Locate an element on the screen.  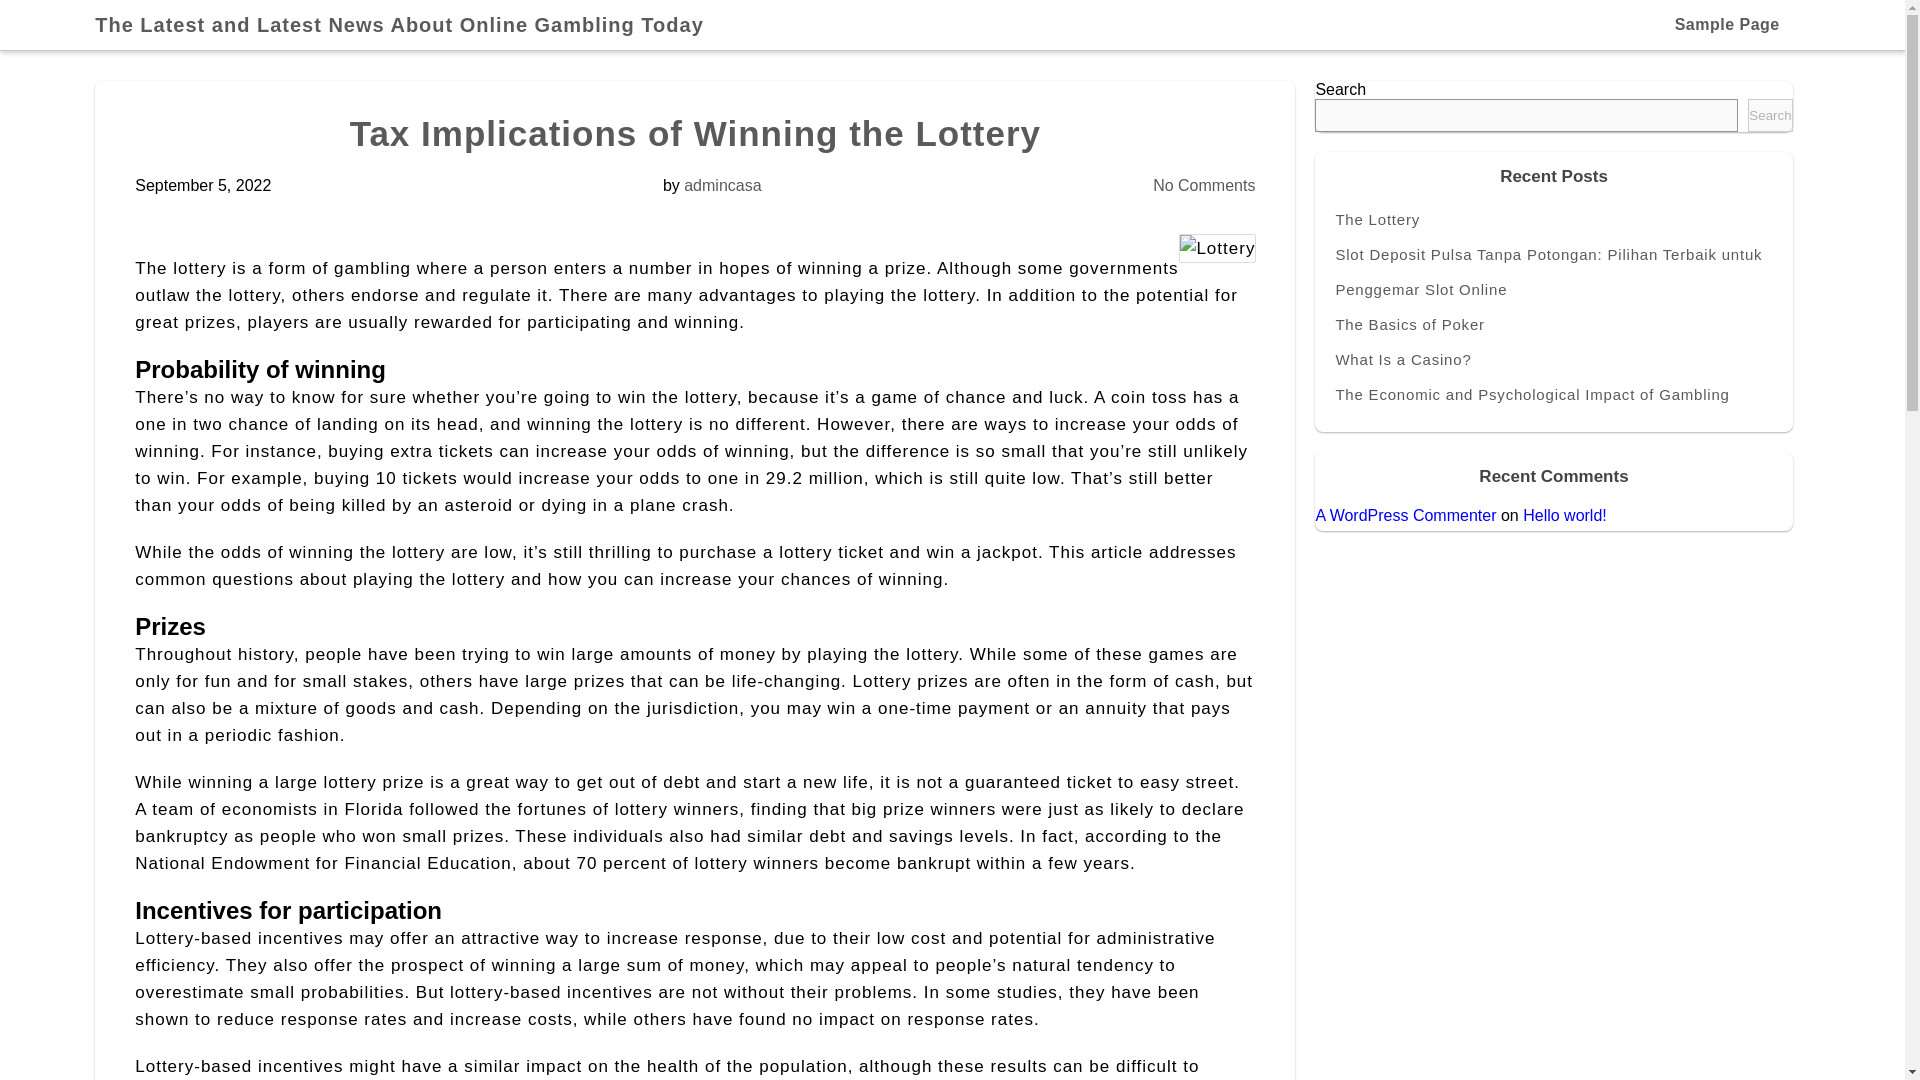
The Lottery is located at coordinates (1553, 218).